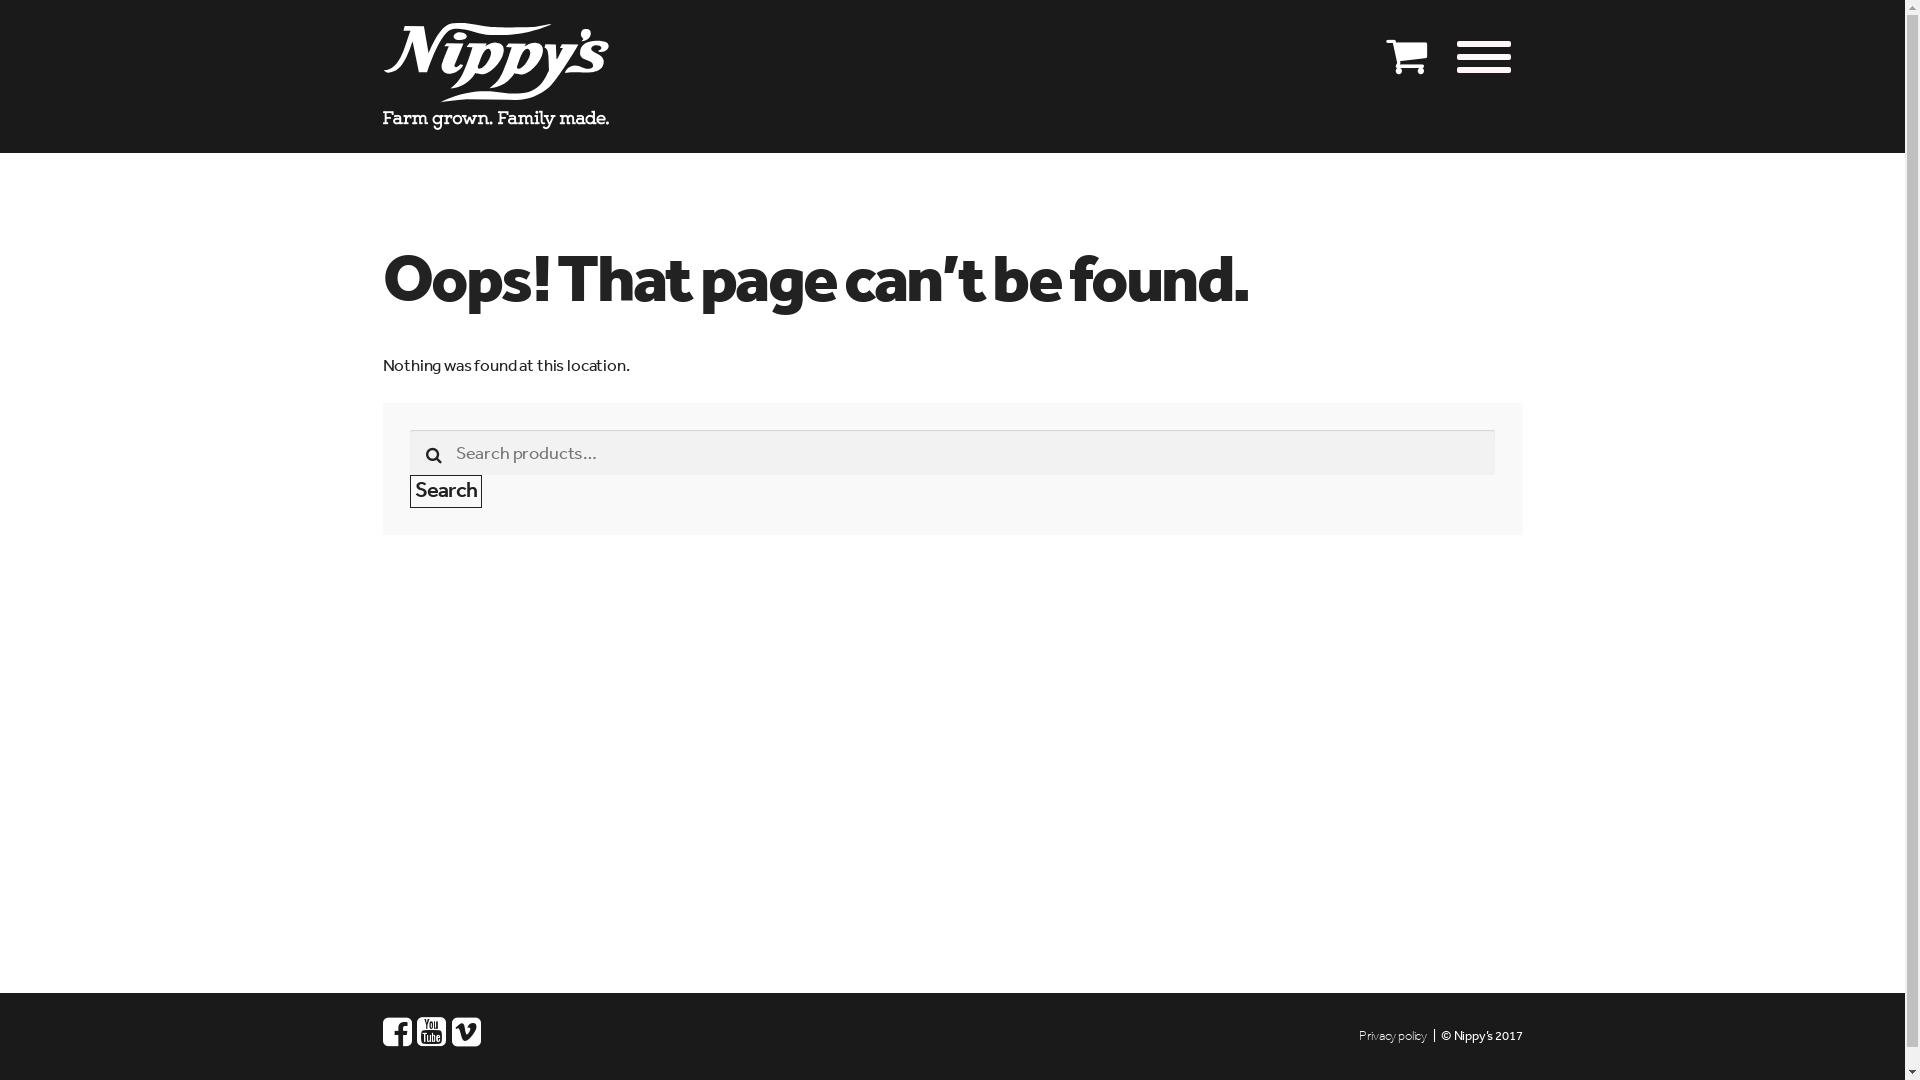  Describe the element at coordinates (506, 76) in the screenshot. I see `Nippy's` at that location.